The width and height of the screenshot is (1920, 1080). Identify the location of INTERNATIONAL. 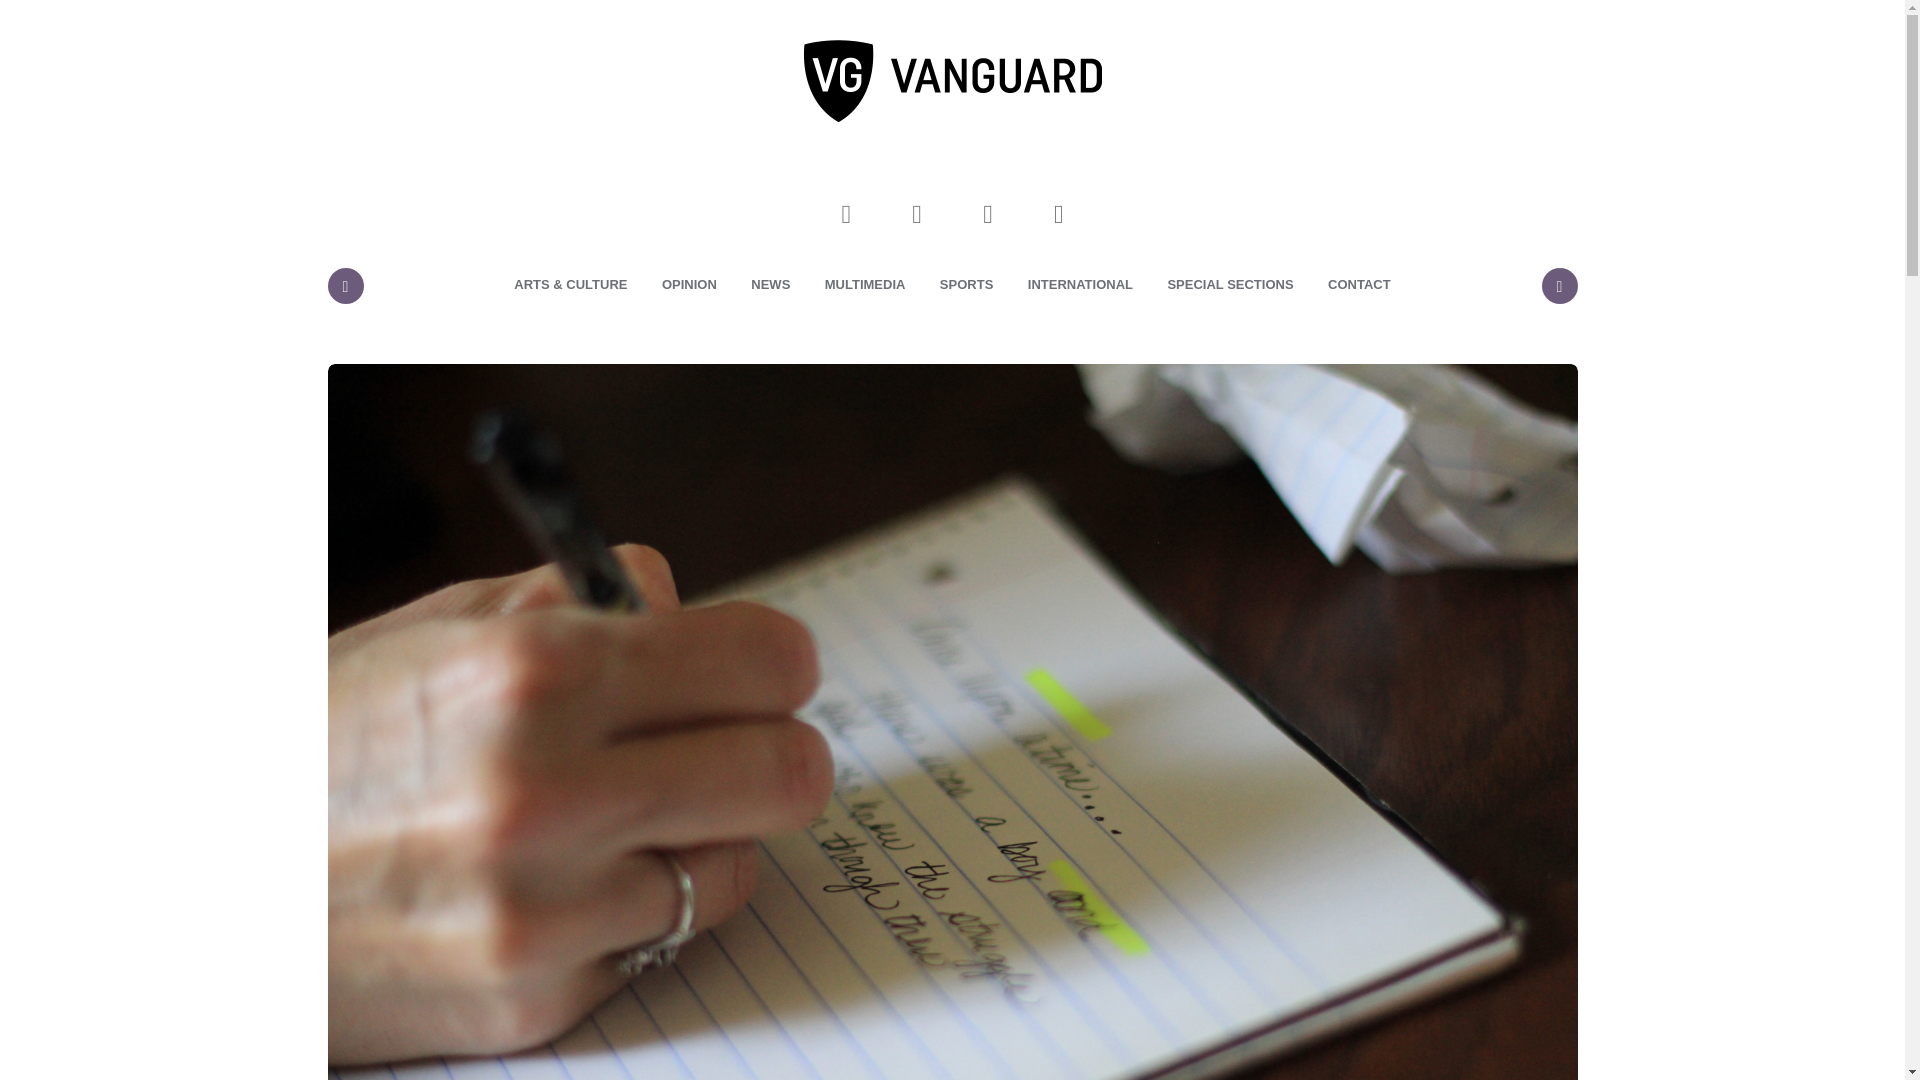
(1080, 285).